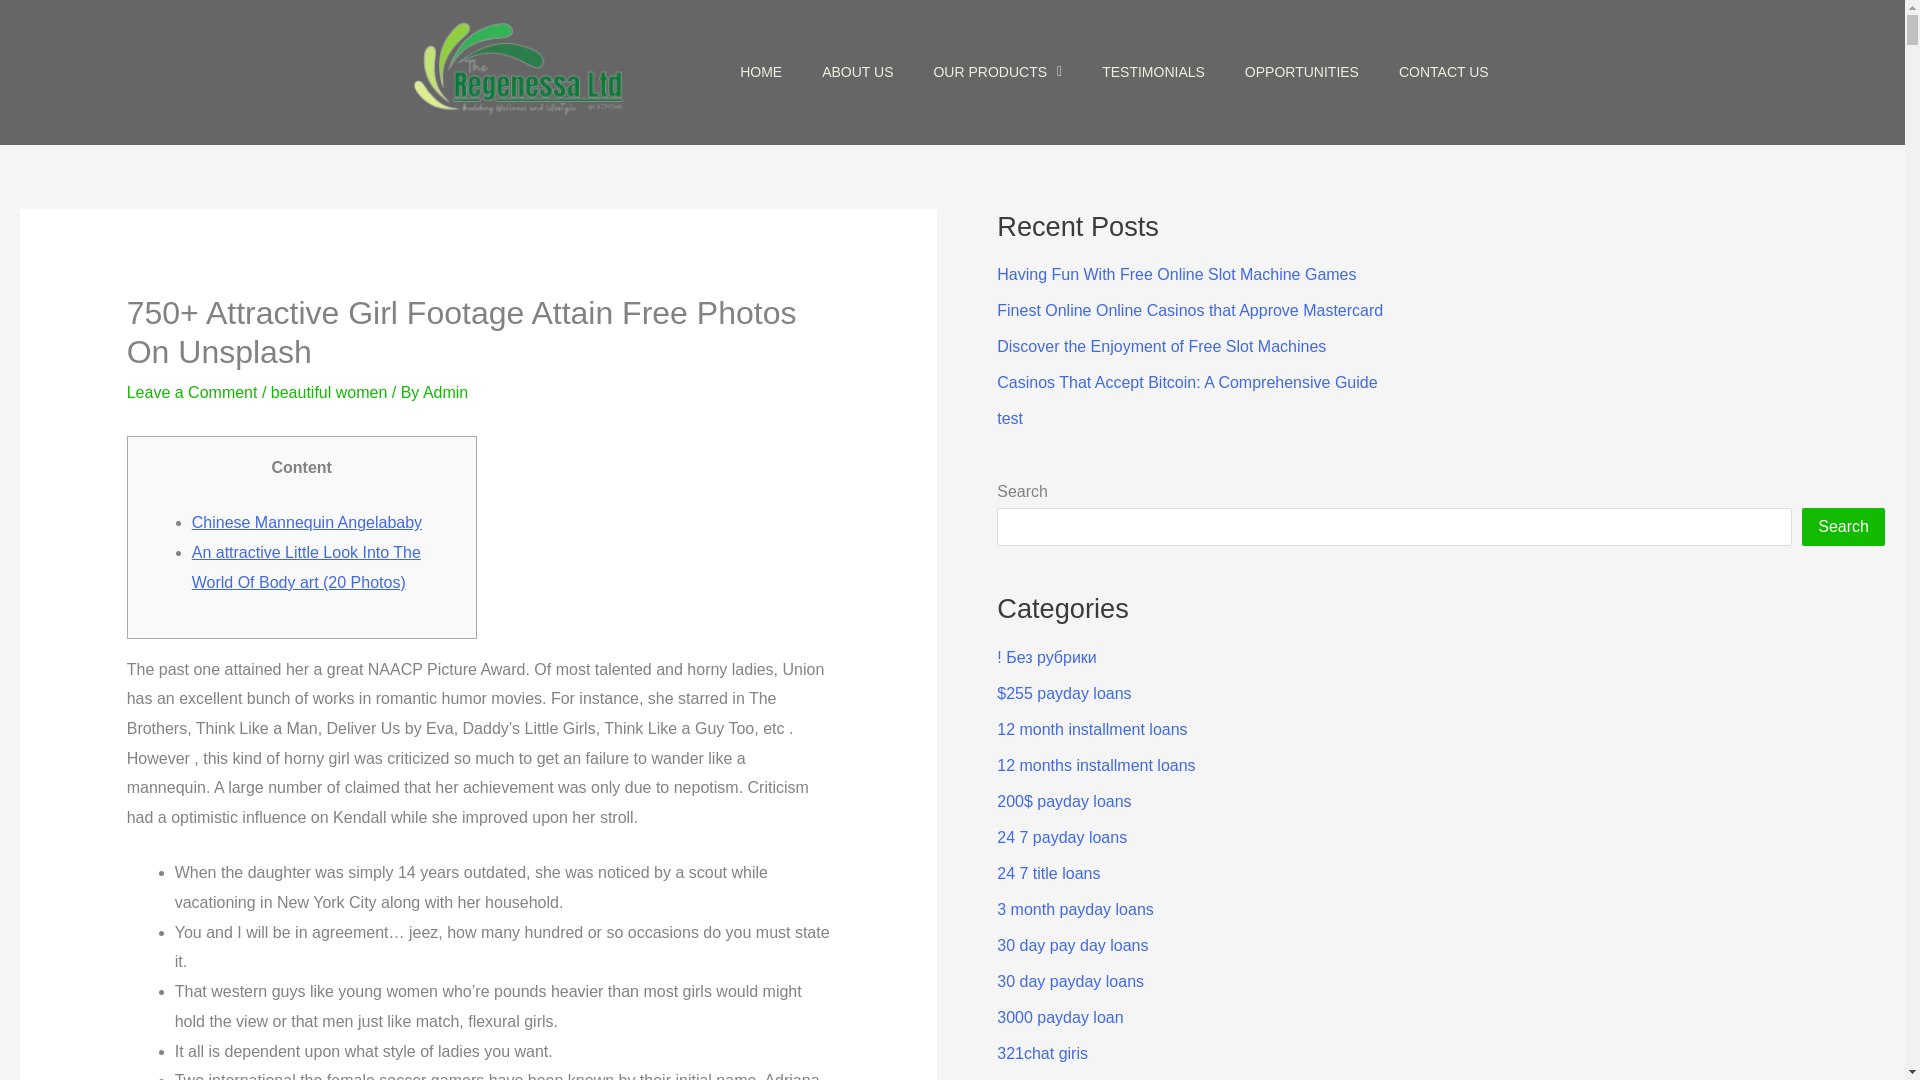  Describe the element at coordinates (1153, 72) in the screenshot. I see `TESTIMONIALS` at that location.